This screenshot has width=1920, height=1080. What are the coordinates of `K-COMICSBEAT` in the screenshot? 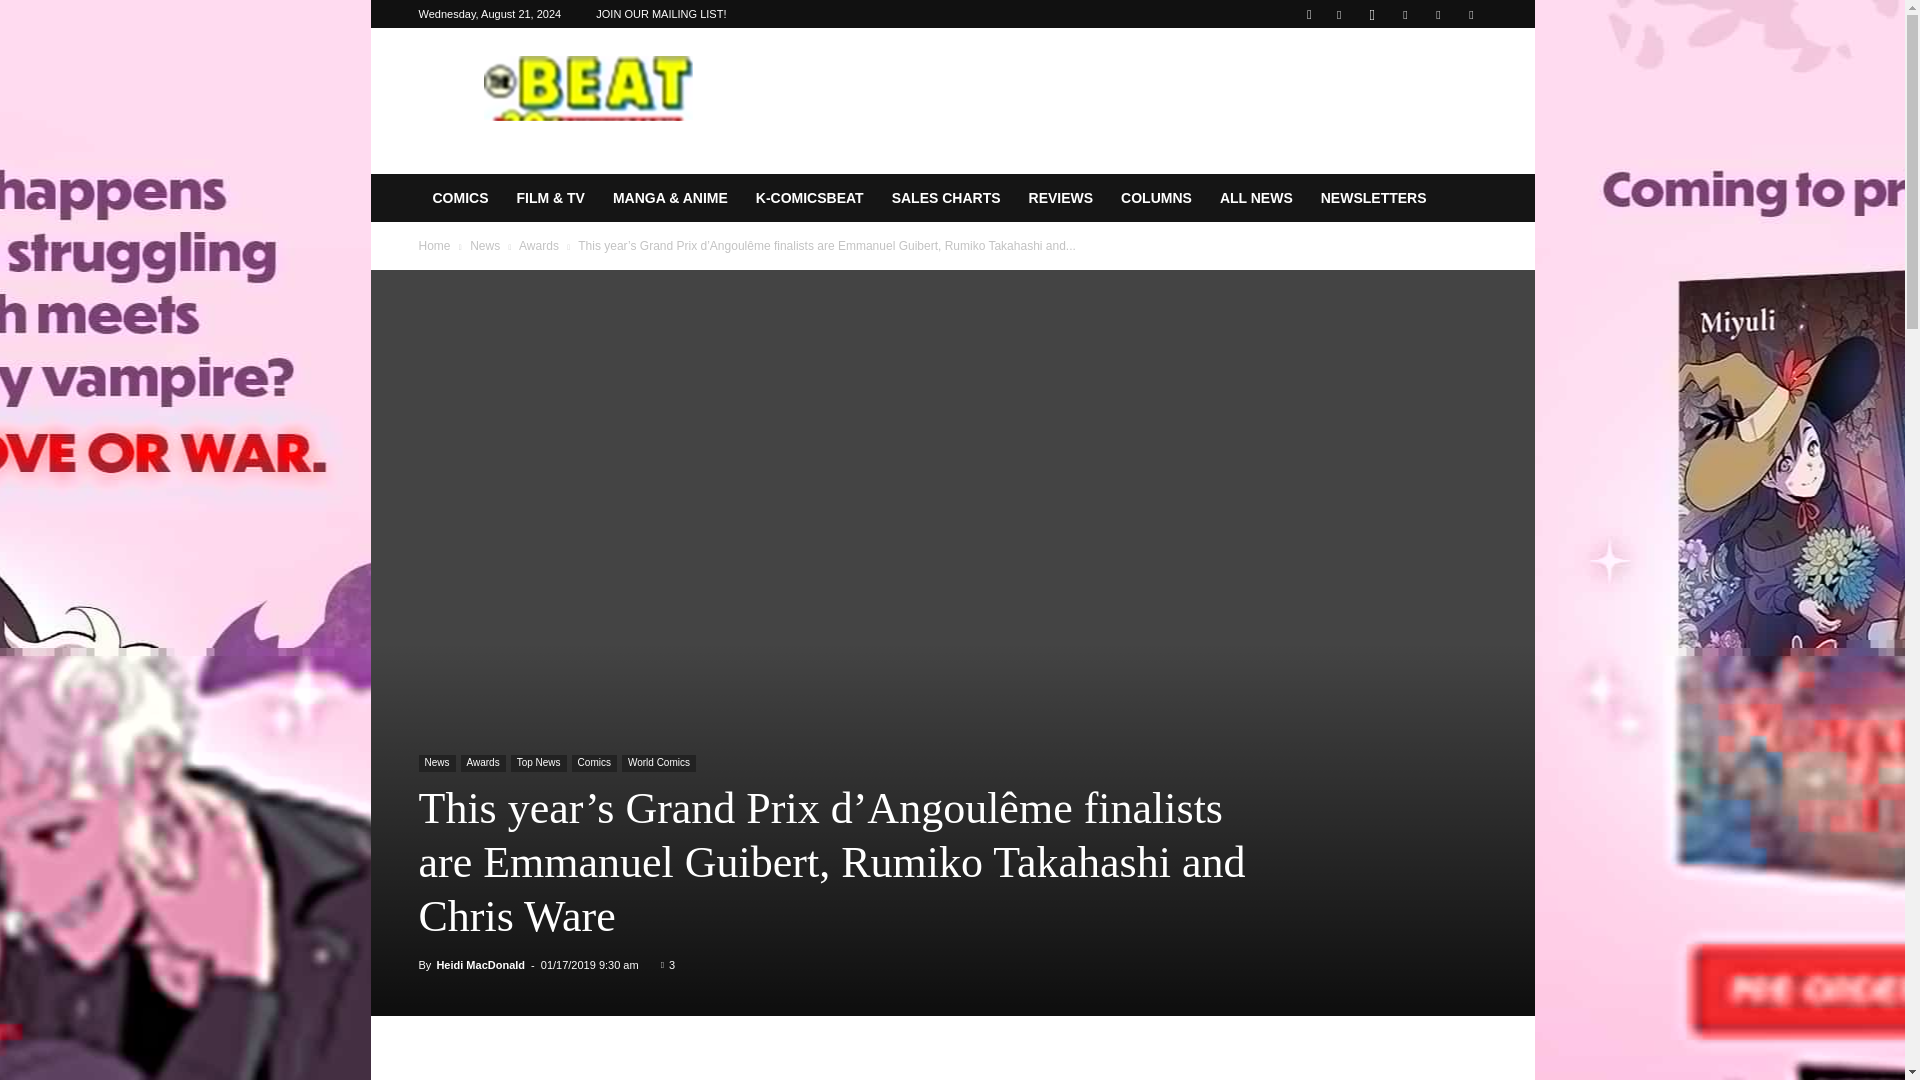 It's located at (809, 198).